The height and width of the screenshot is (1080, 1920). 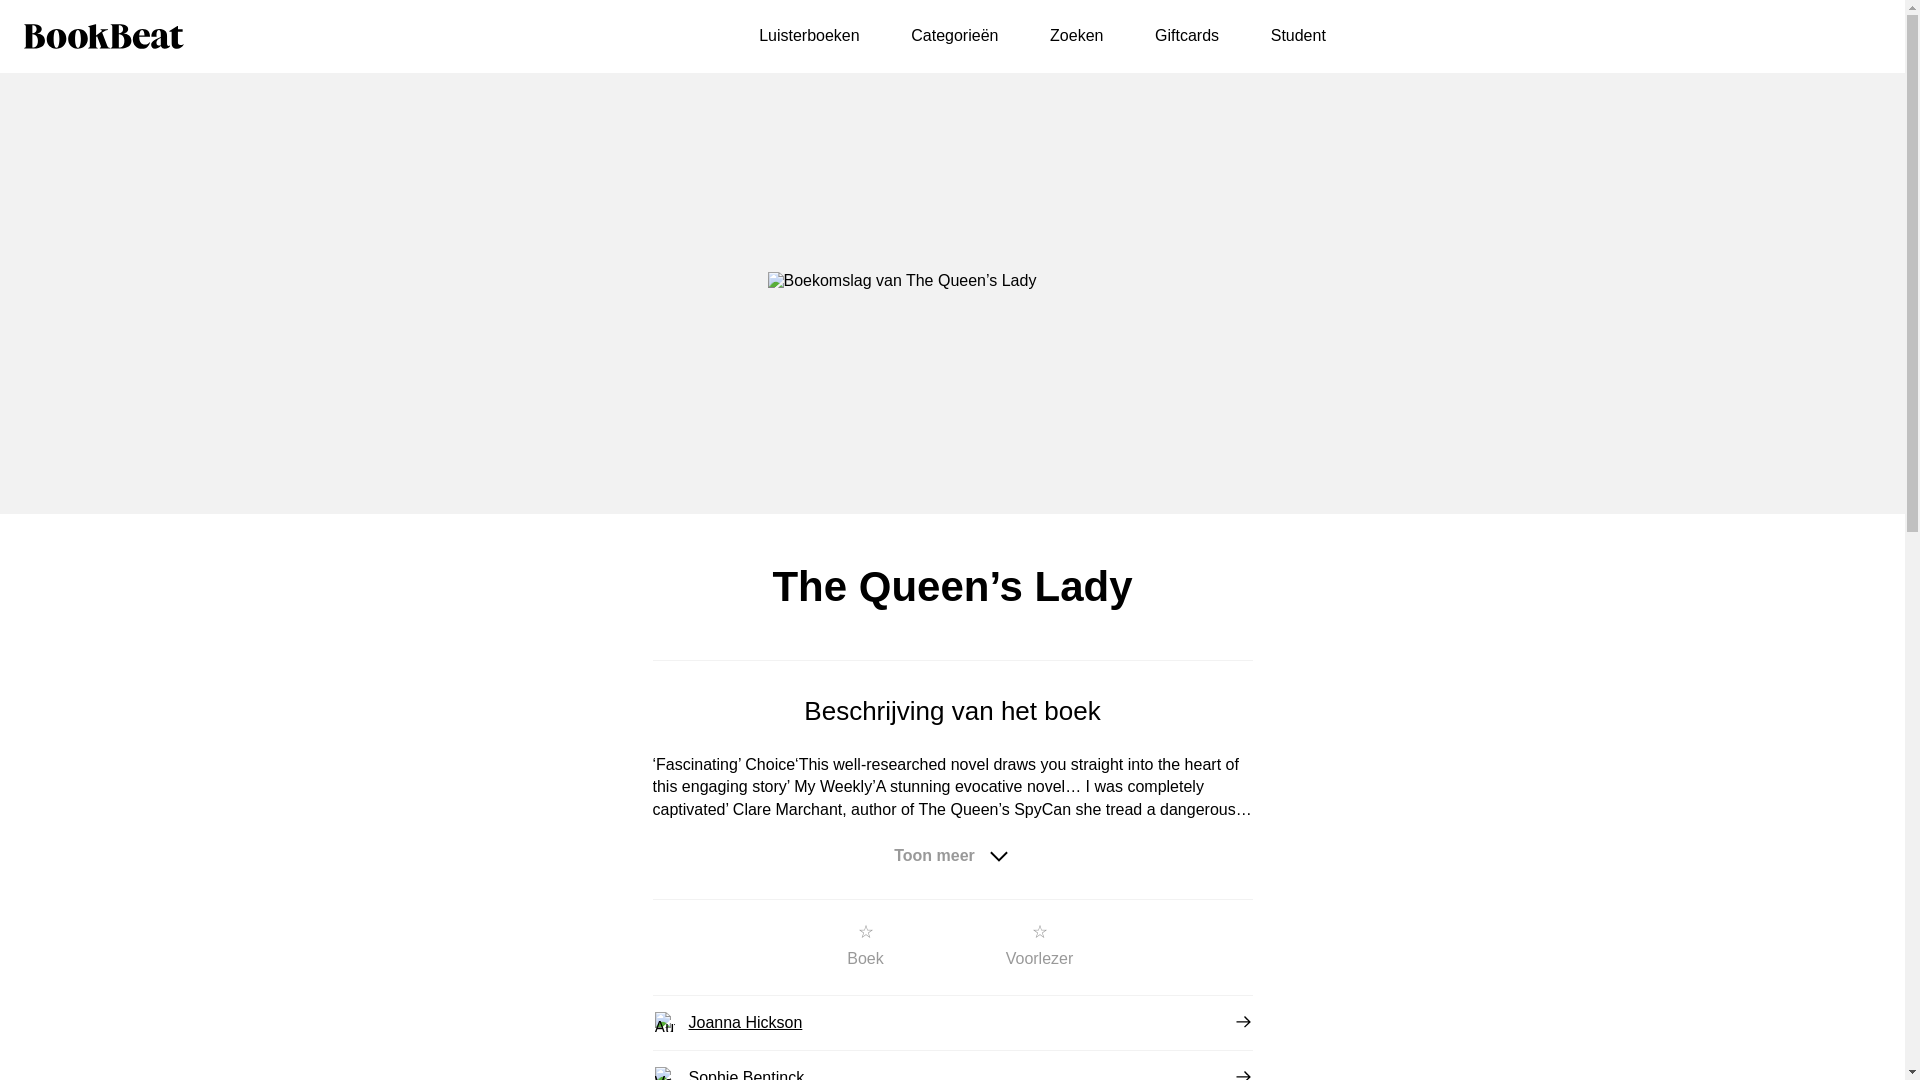 What do you see at coordinates (1187, 36) in the screenshot?
I see `Giftcards` at bounding box center [1187, 36].